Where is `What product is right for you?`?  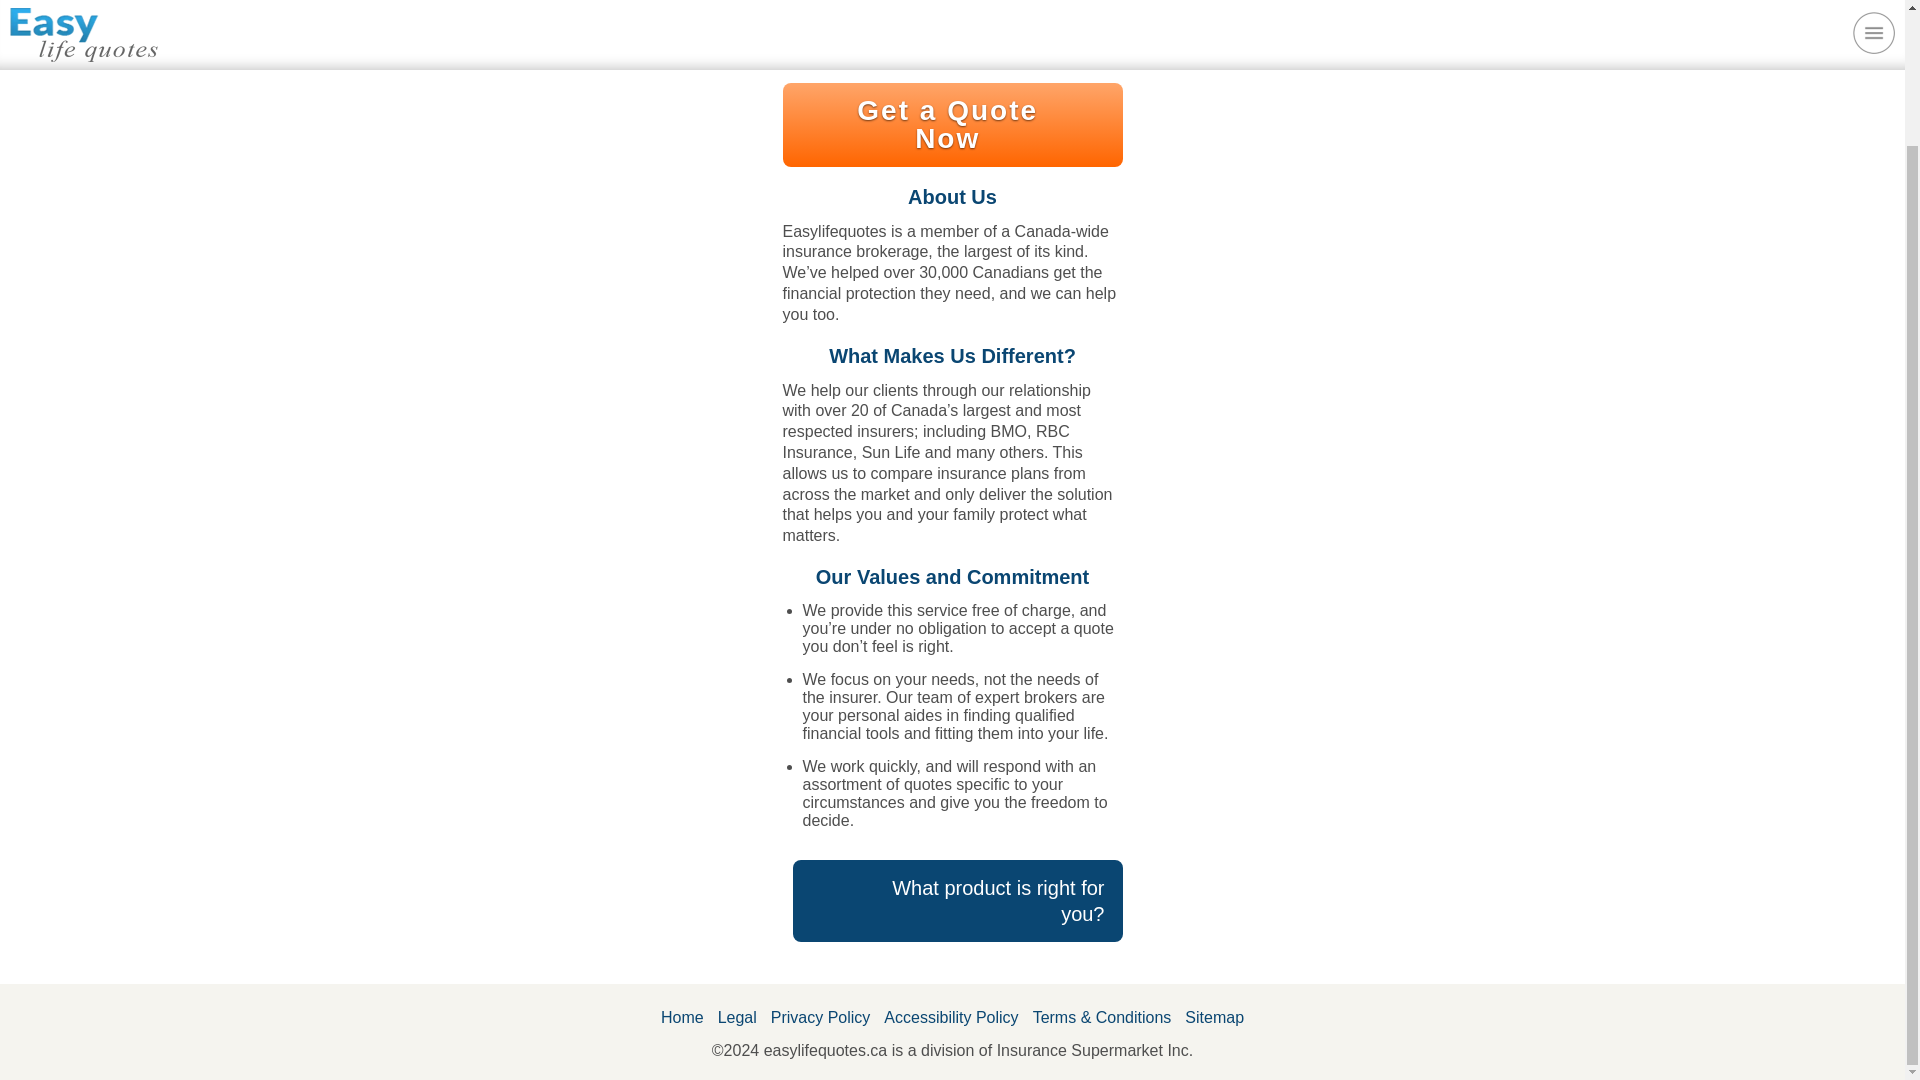
What product is right for you? is located at coordinates (956, 900).